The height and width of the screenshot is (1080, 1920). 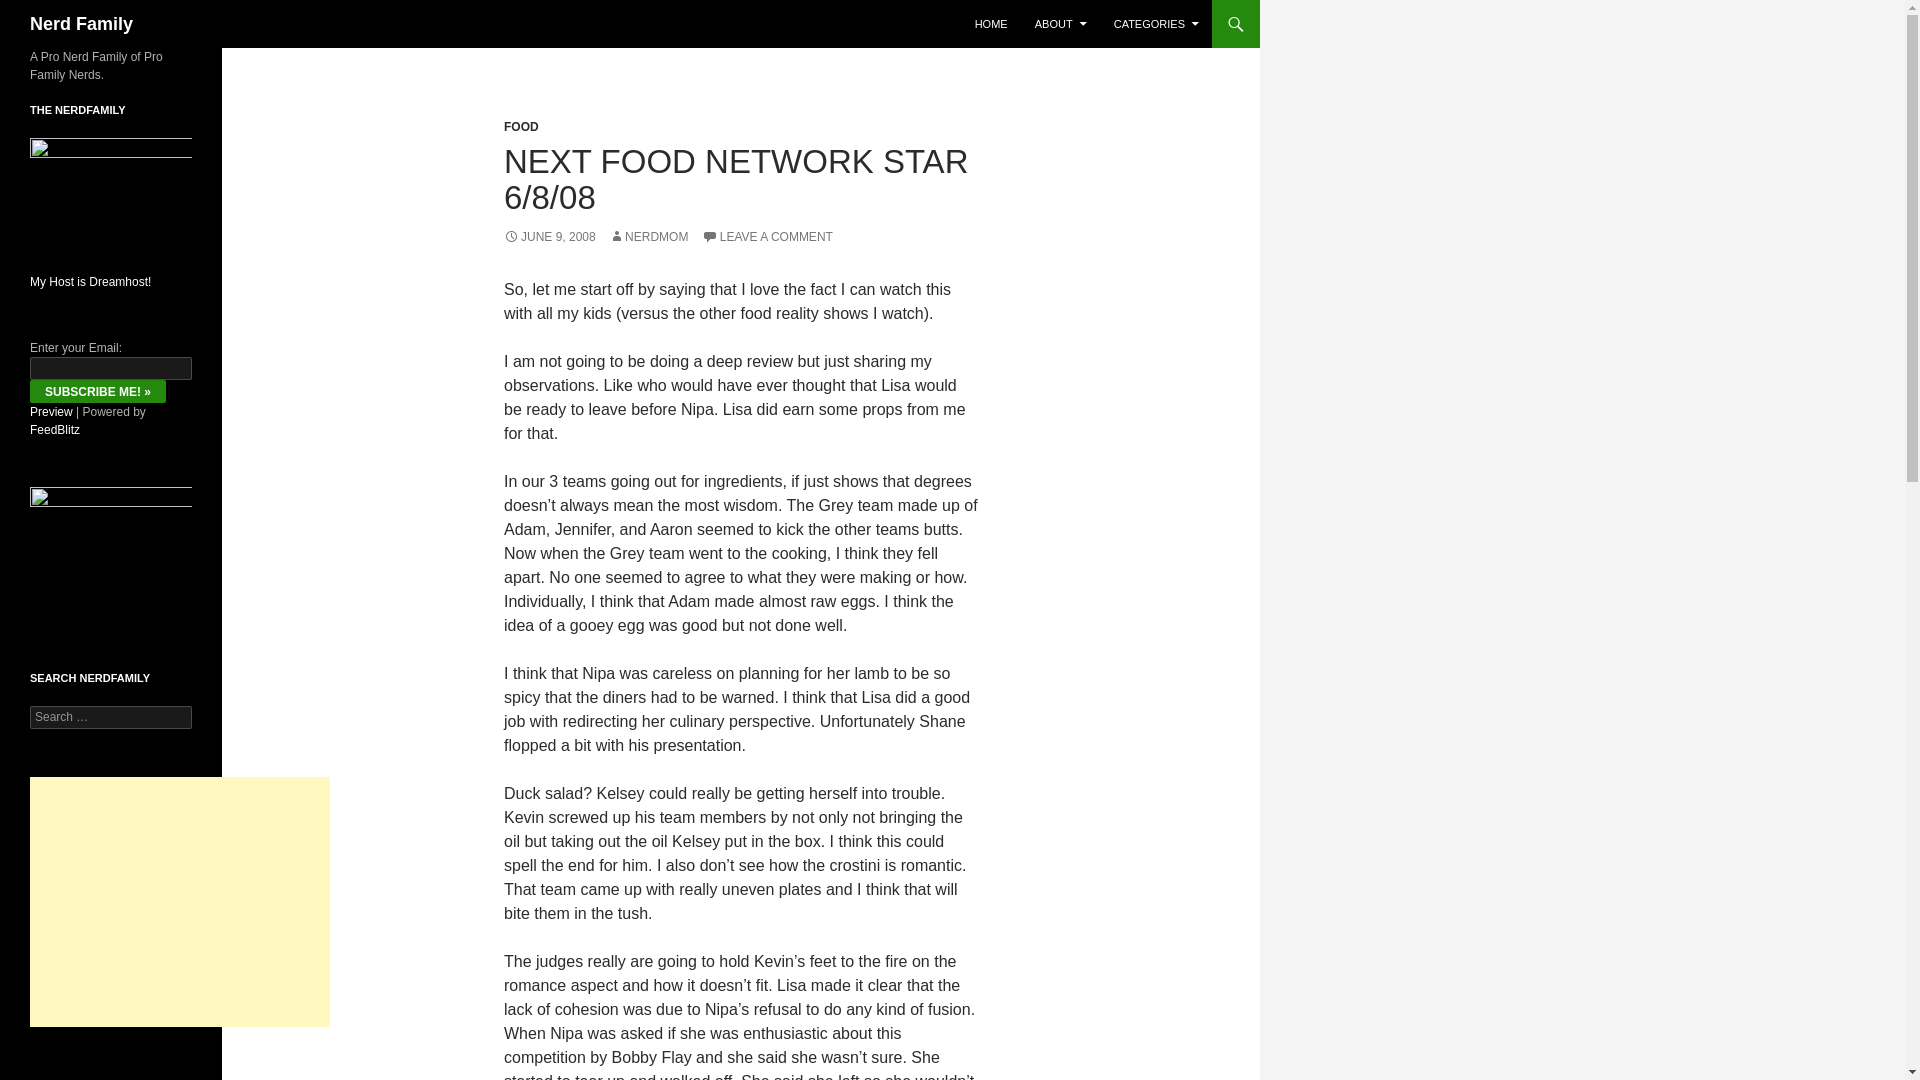 I want to click on FeedBlitz, so click(x=55, y=430).